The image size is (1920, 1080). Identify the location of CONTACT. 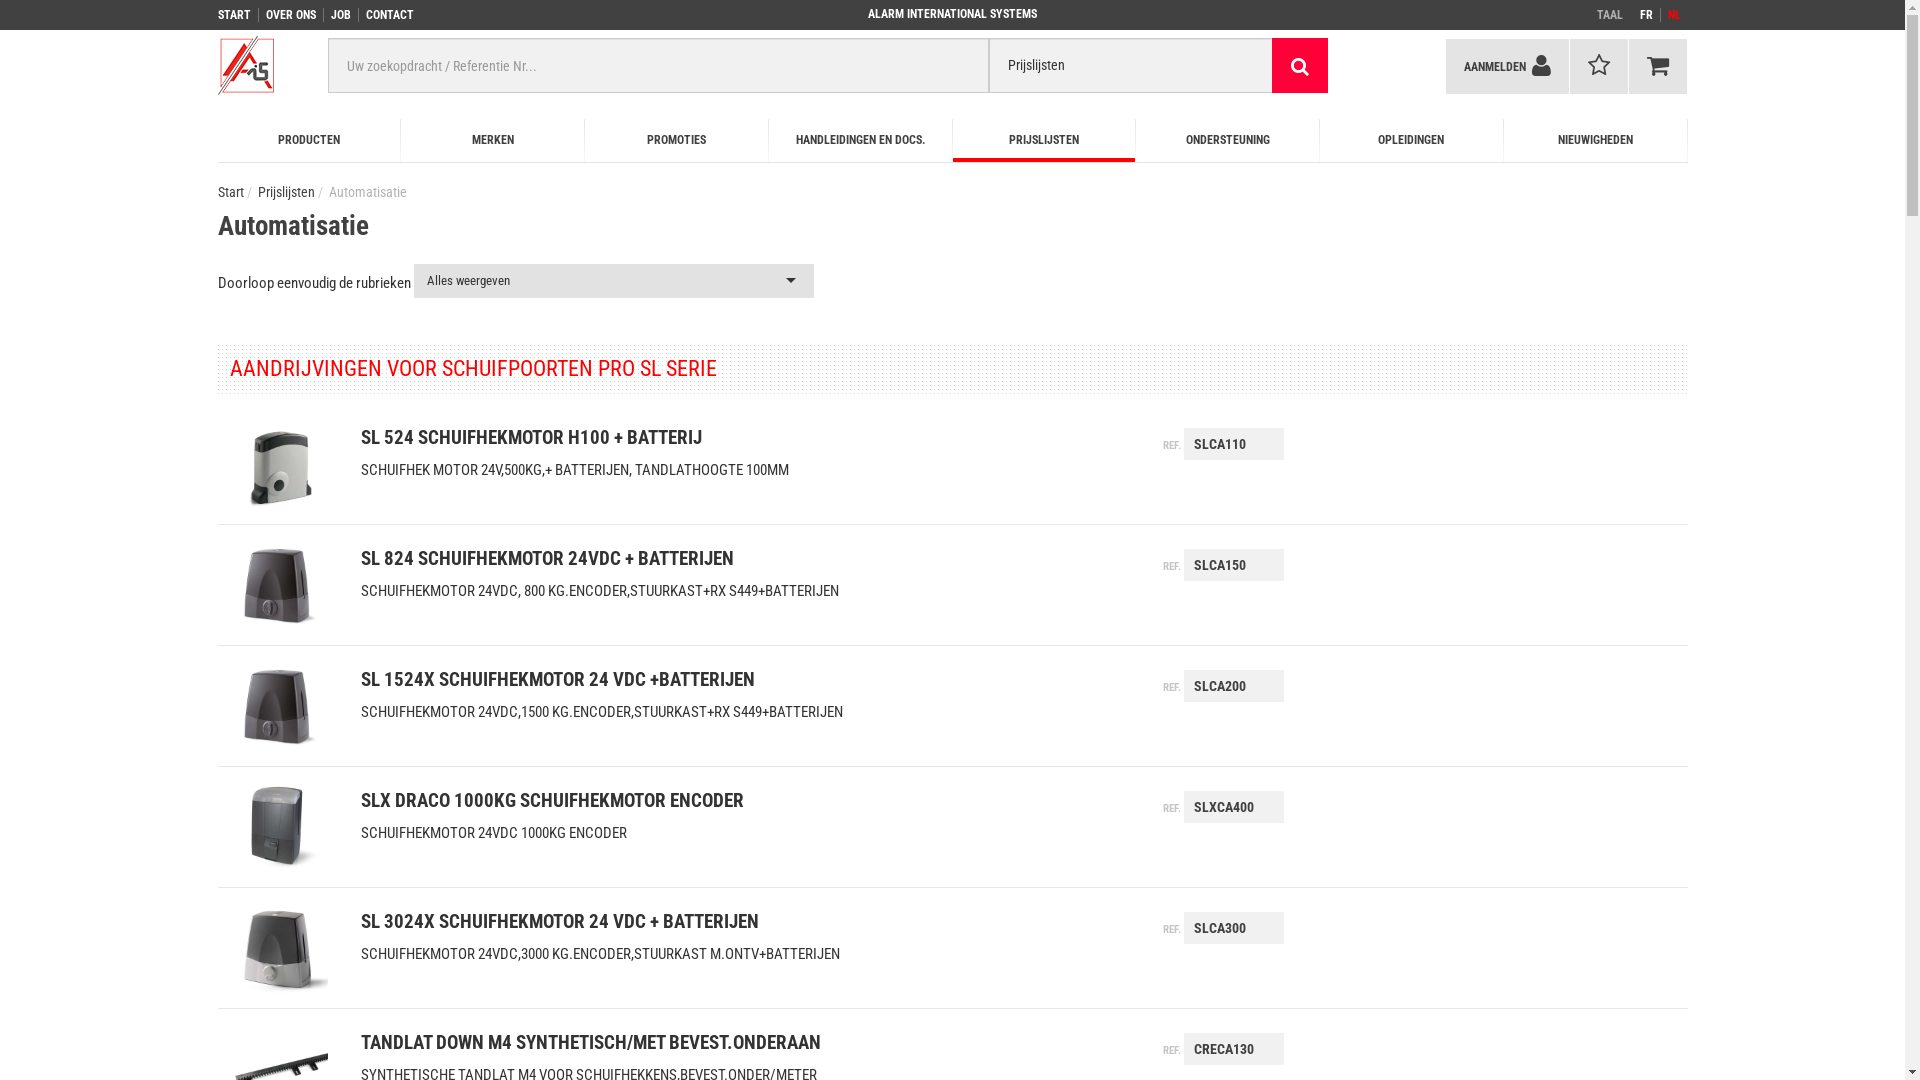
(394, 15).